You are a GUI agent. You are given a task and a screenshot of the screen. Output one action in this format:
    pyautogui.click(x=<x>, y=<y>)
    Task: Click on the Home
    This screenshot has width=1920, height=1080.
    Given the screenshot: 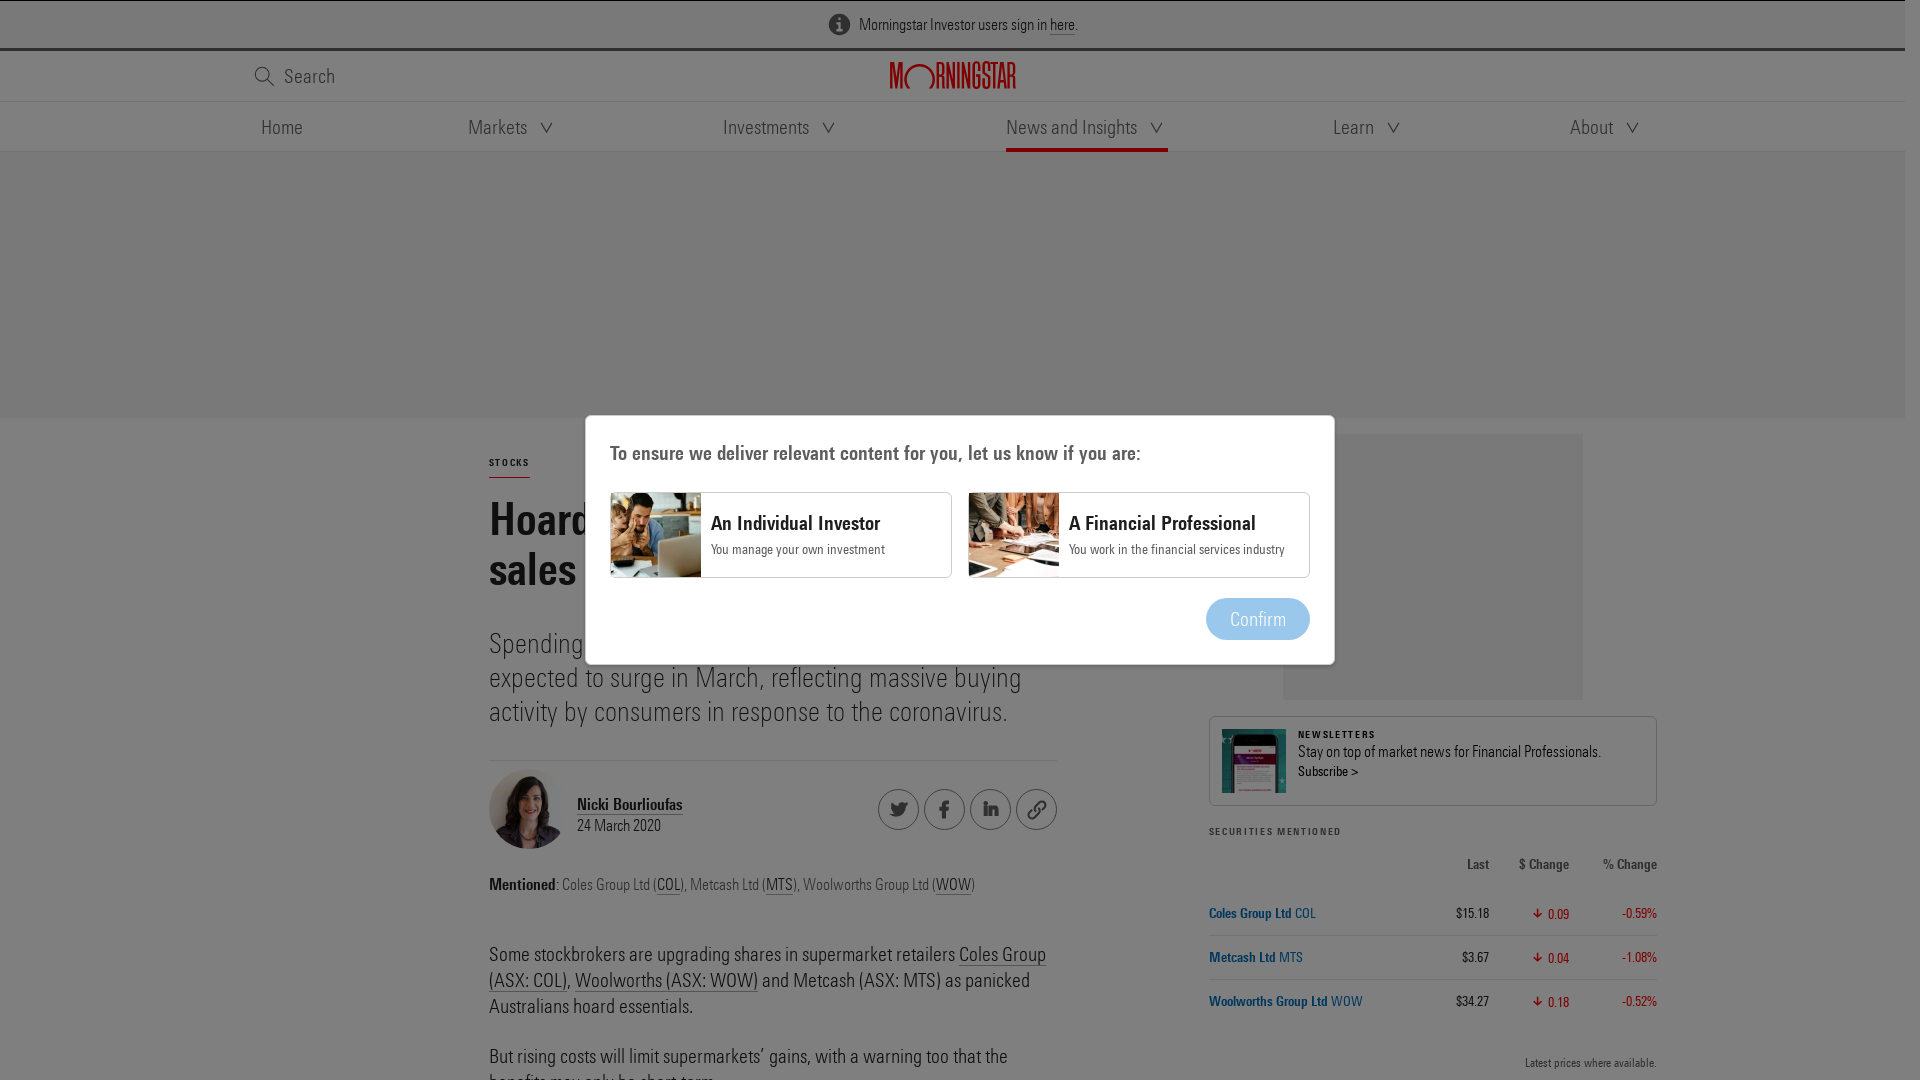 What is the action you would take?
    pyautogui.click(x=281, y=127)
    